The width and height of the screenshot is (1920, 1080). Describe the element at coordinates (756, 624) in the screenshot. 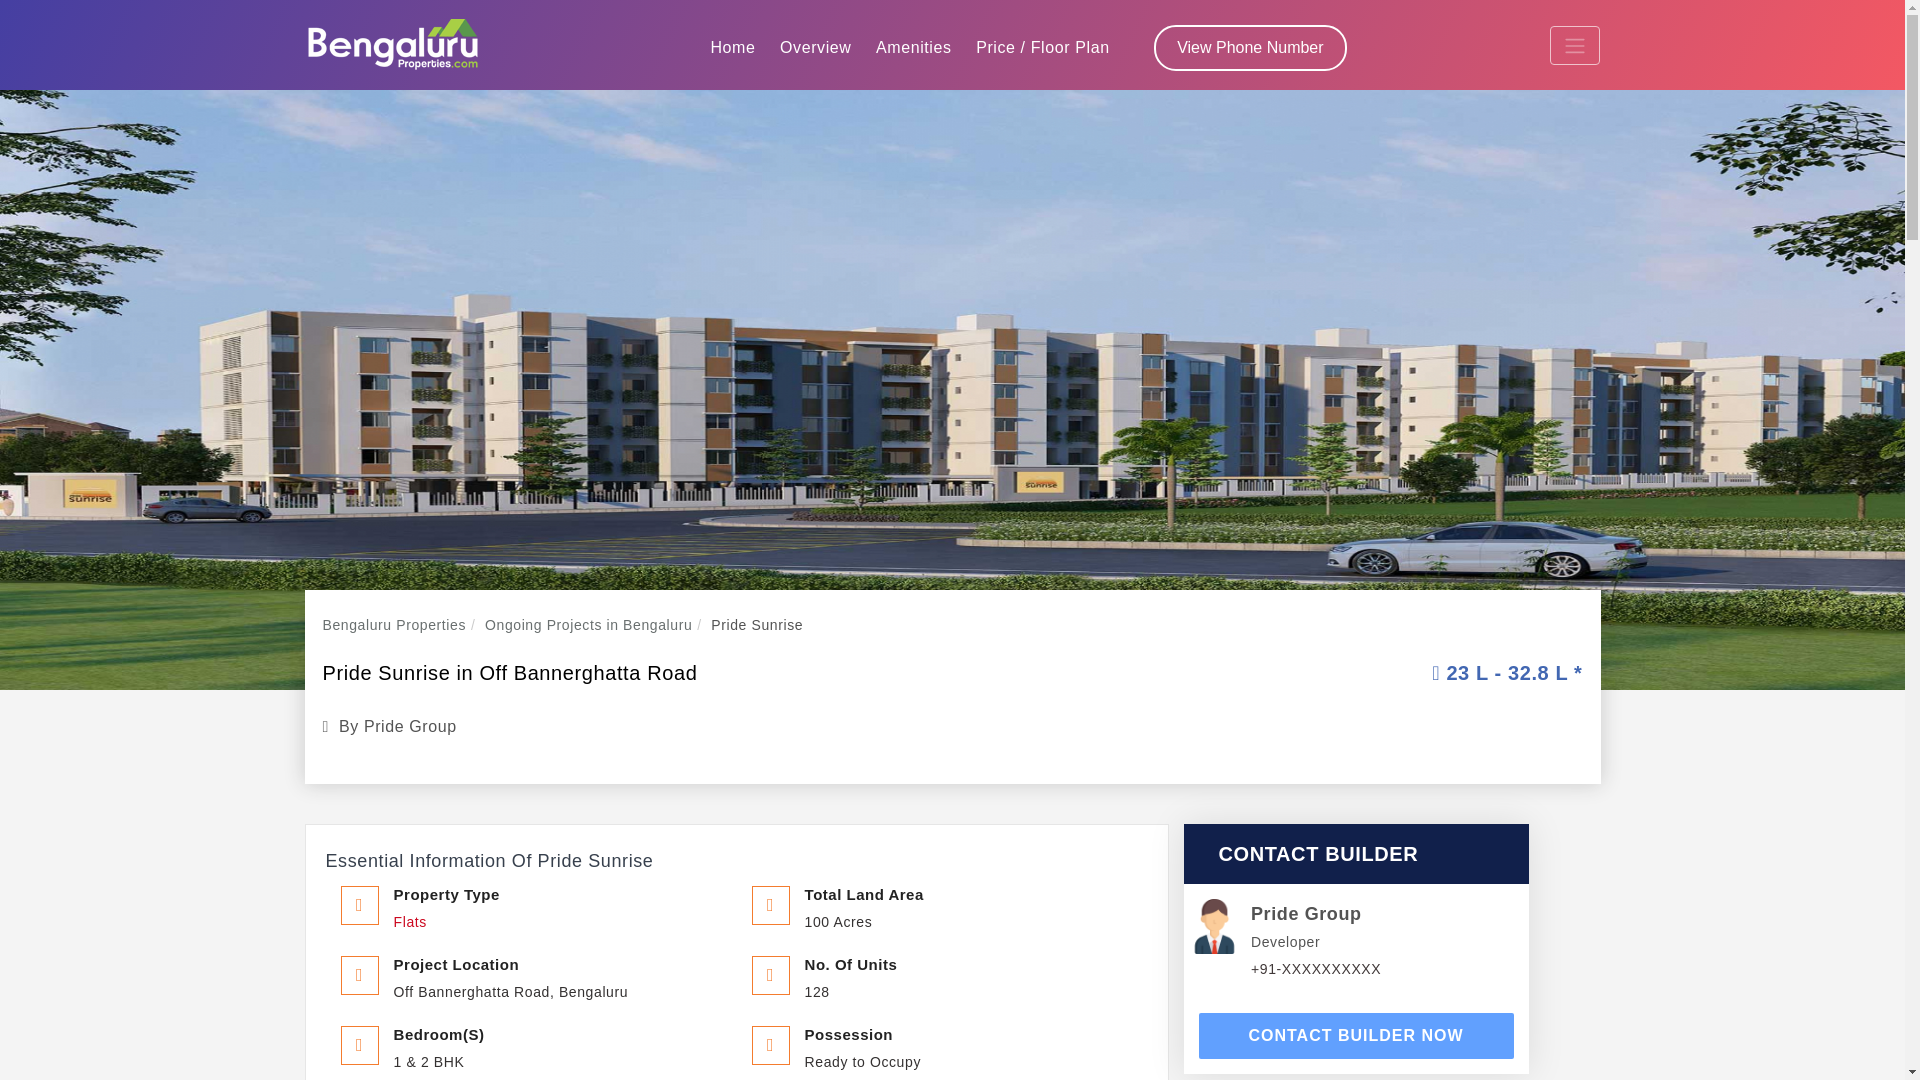

I see `Pride Sunrise` at that location.